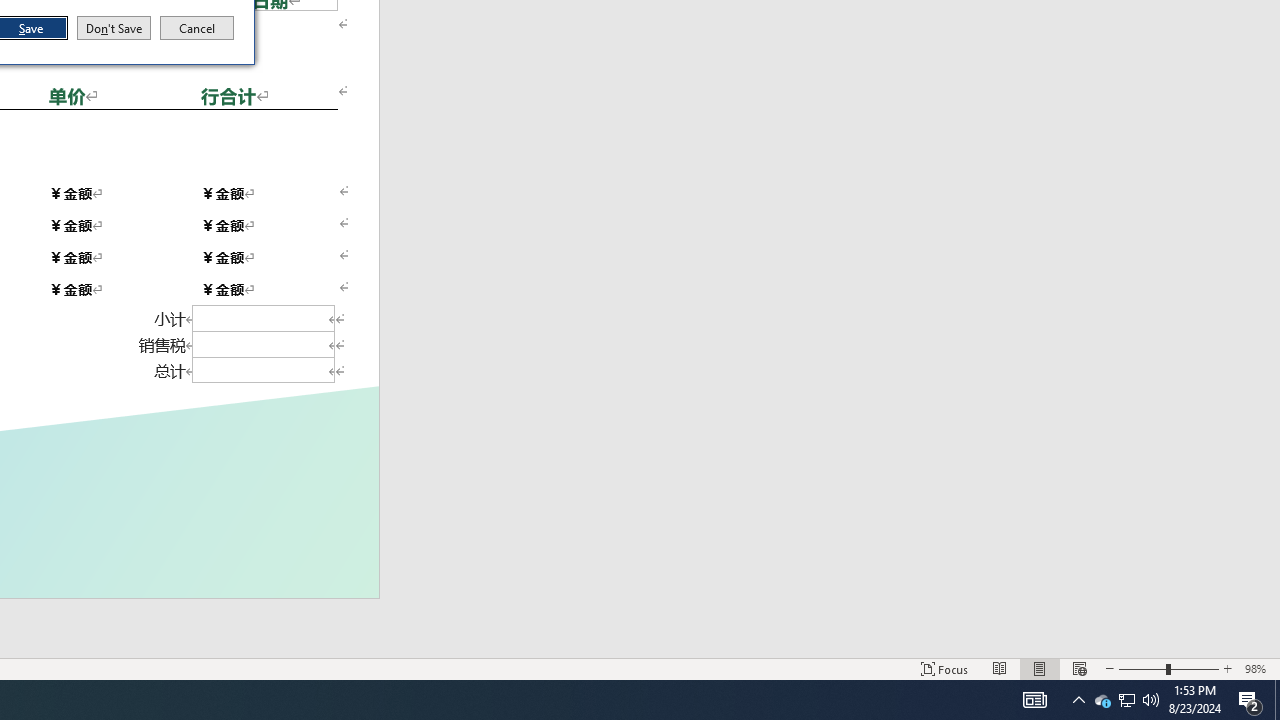 This screenshot has width=1280, height=720. I want to click on Focus , so click(114, 28).